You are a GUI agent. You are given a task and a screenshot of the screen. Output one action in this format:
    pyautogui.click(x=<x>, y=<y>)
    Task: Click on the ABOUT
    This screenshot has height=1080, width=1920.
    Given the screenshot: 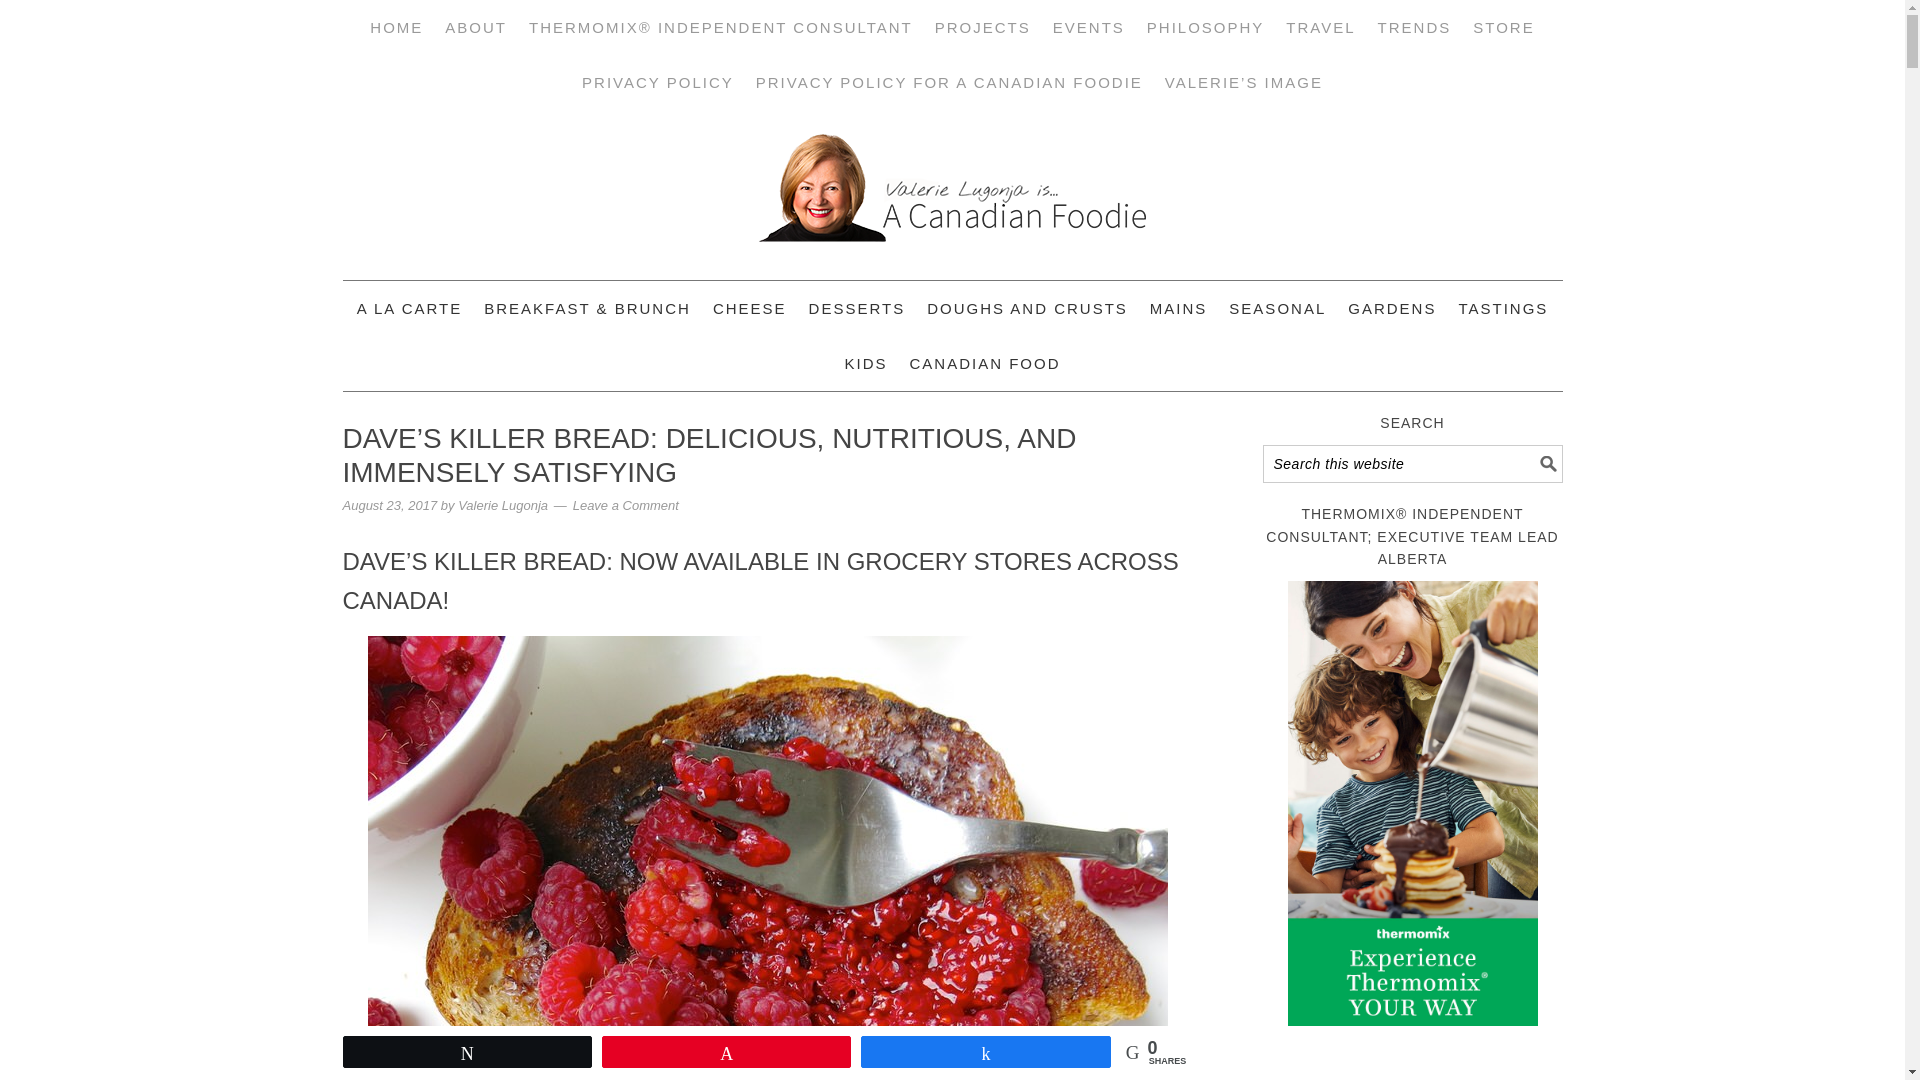 What is the action you would take?
    pyautogui.click(x=476, y=28)
    